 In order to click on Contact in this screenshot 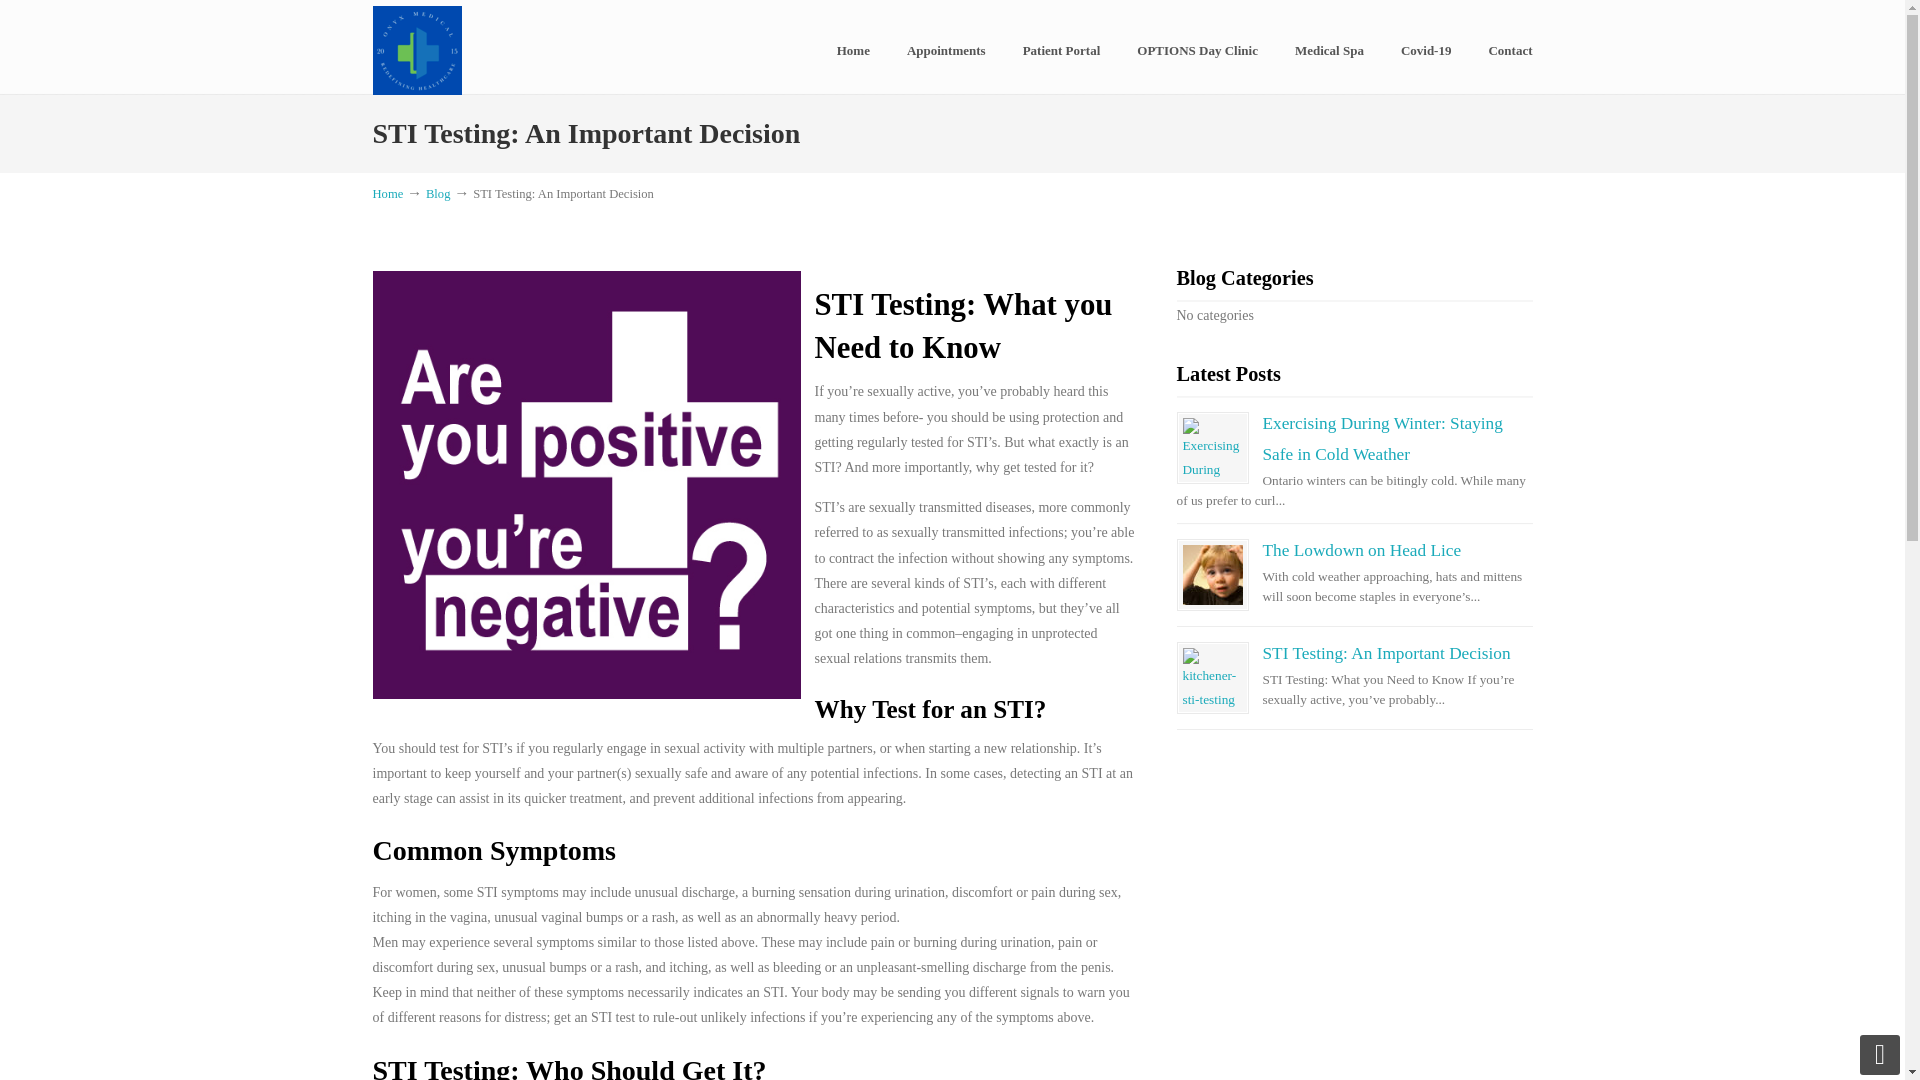, I will do `click(1510, 51)`.